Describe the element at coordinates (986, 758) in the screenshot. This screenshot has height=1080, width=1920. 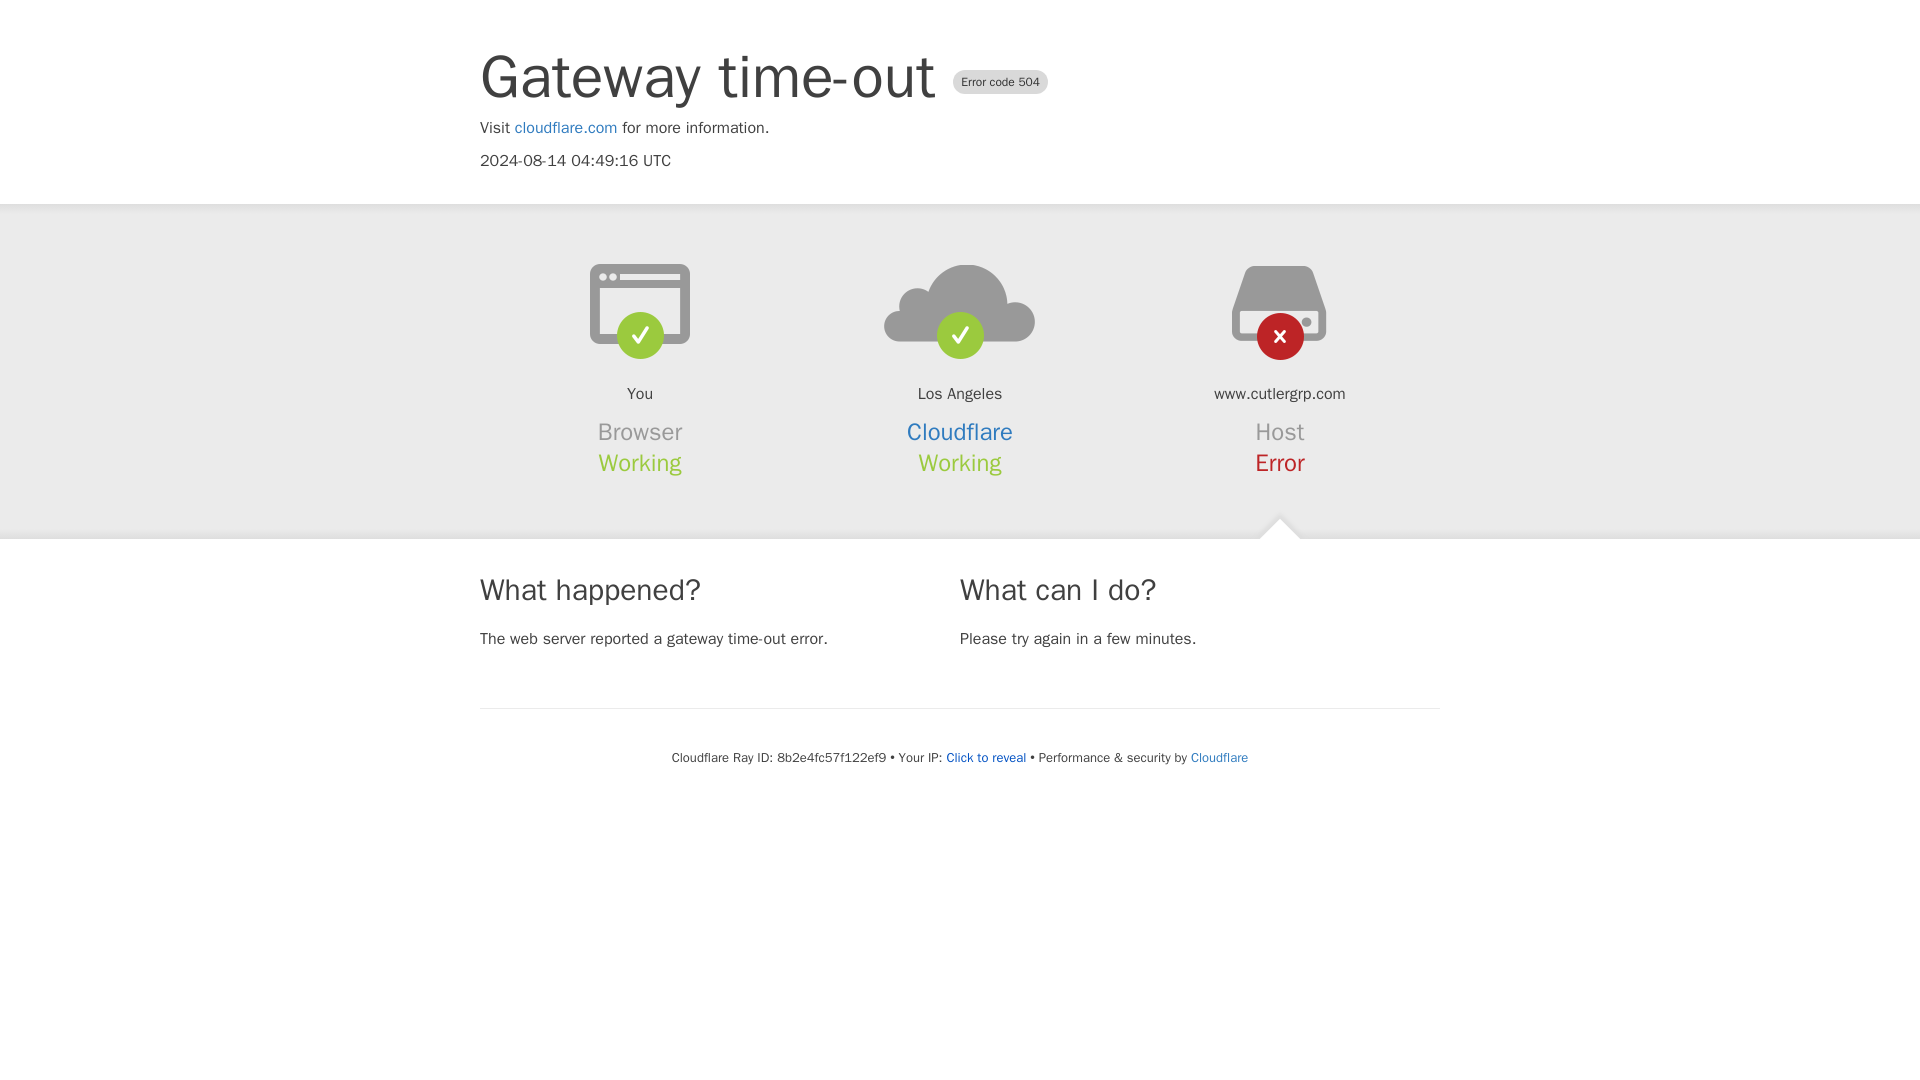
I see `Click to reveal` at that location.